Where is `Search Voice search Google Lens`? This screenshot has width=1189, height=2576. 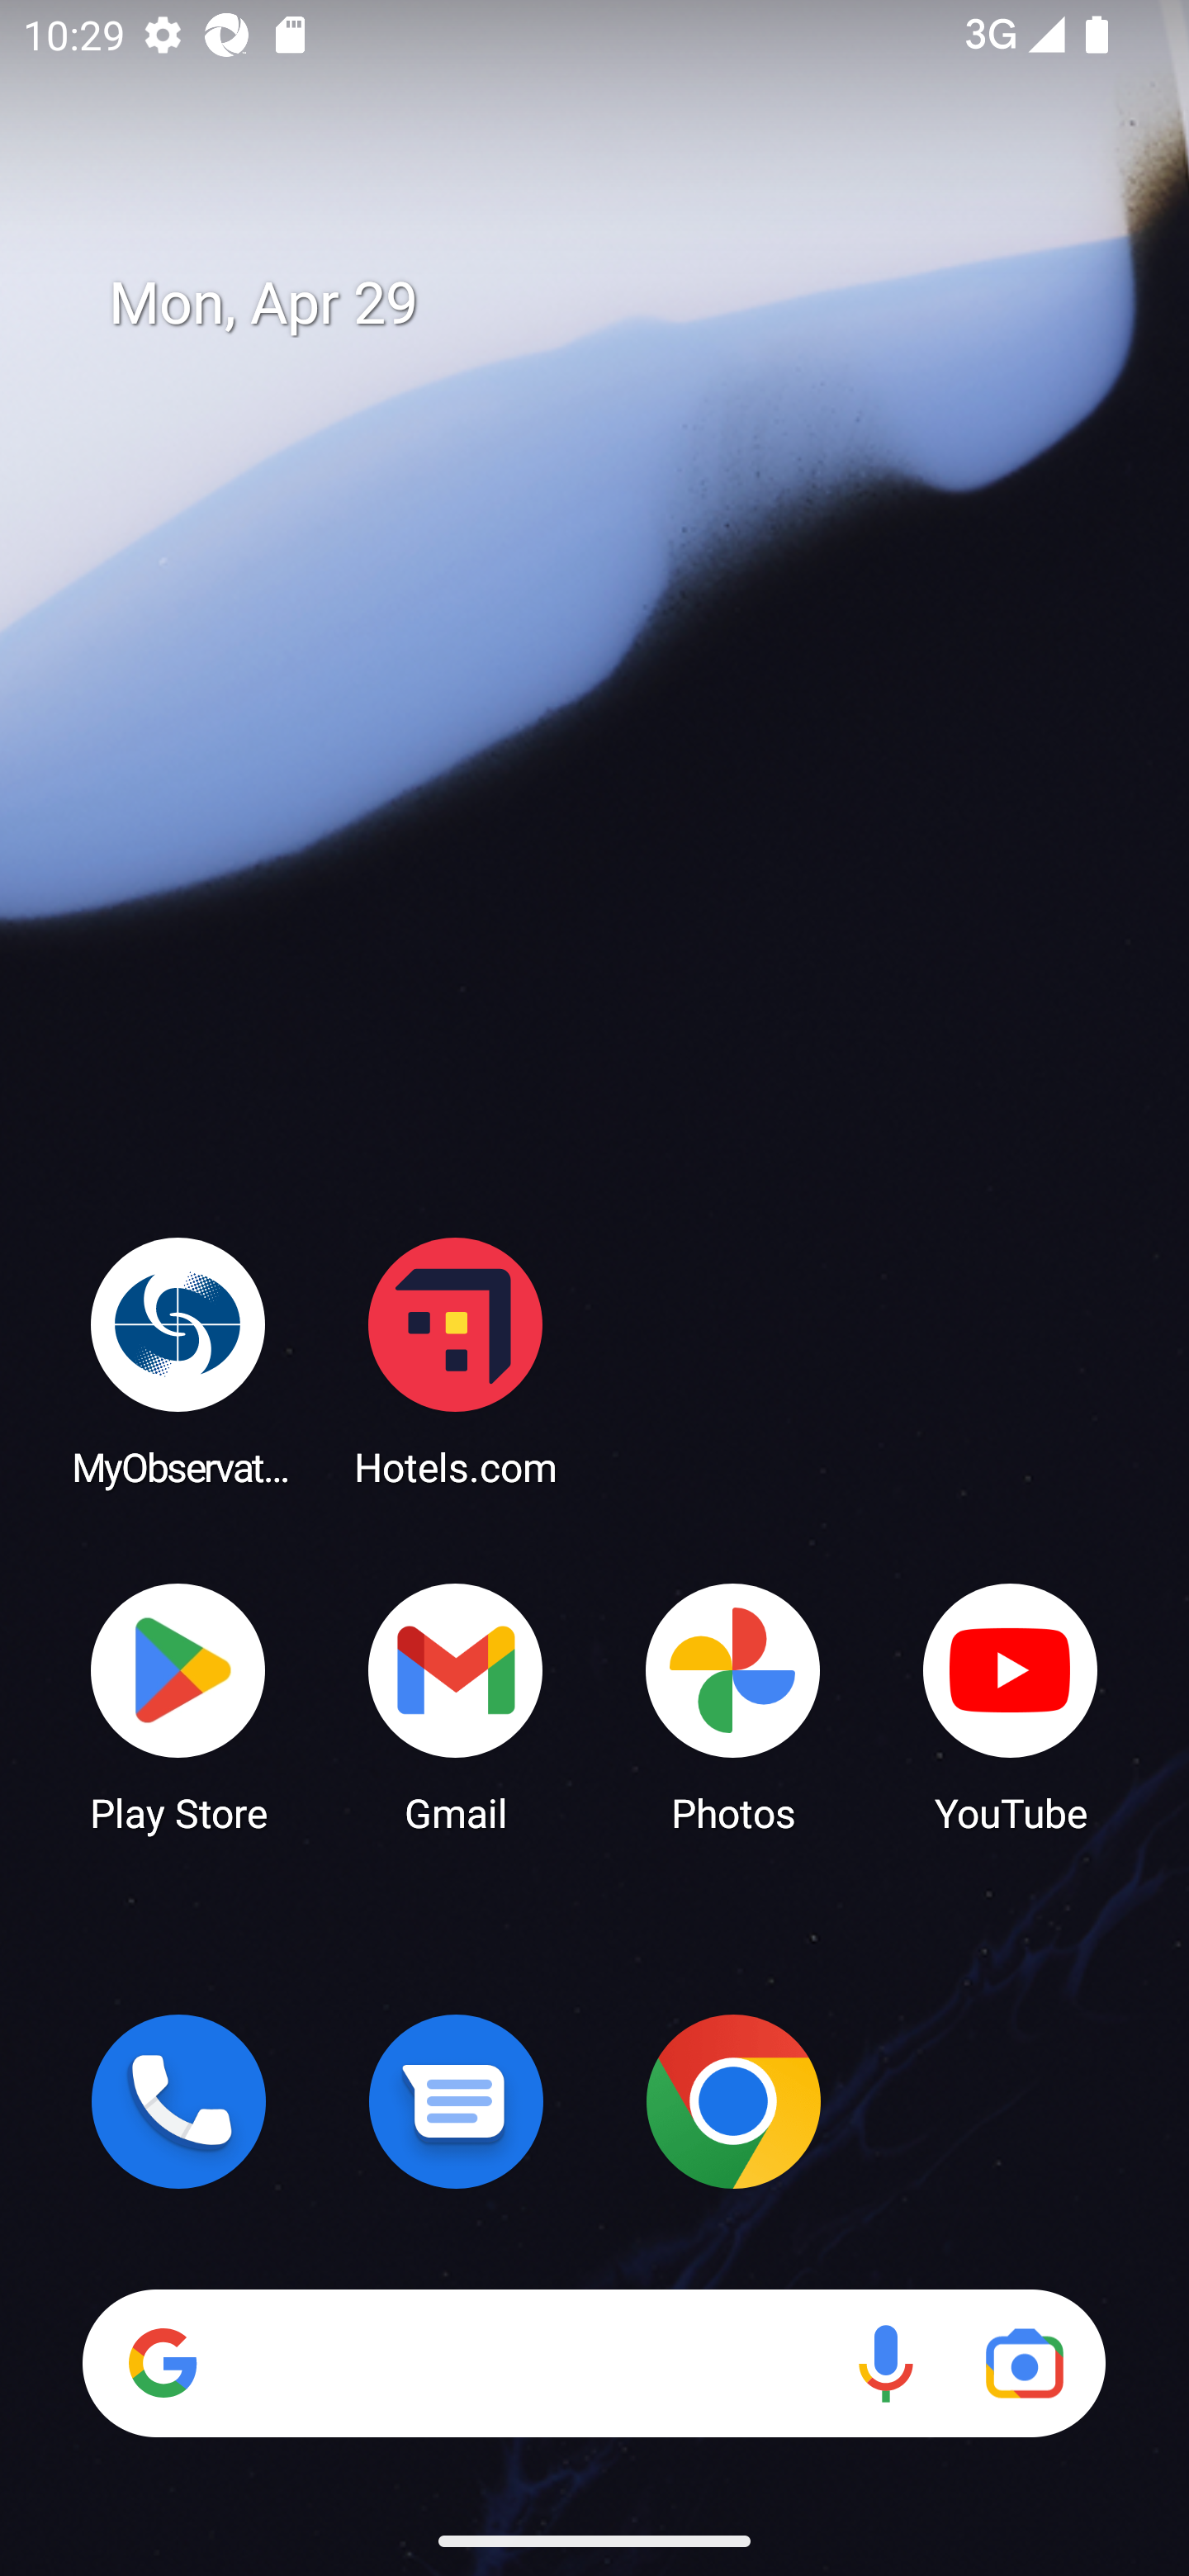 Search Voice search Google Lens is located at coordinates (594, 2363).